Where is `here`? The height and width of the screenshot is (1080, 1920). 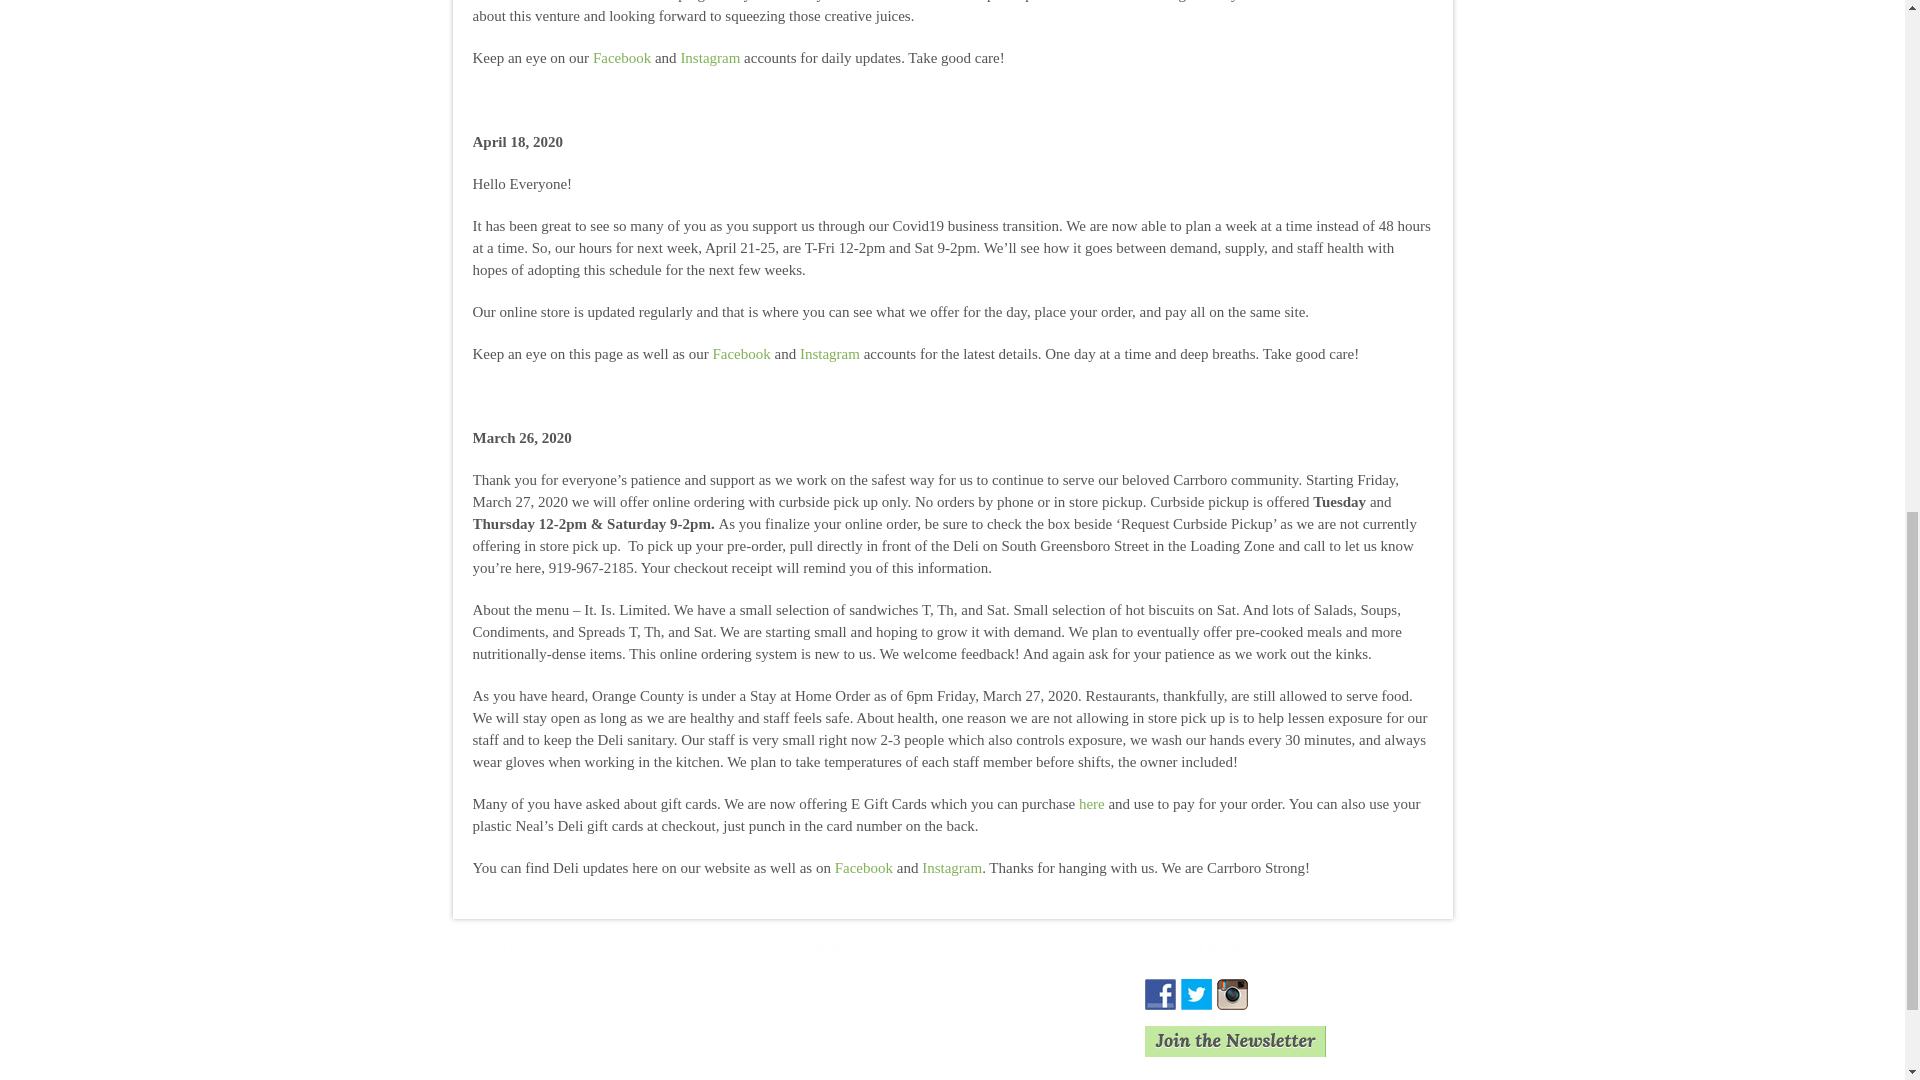 here is located at coordinates (1092, 804).